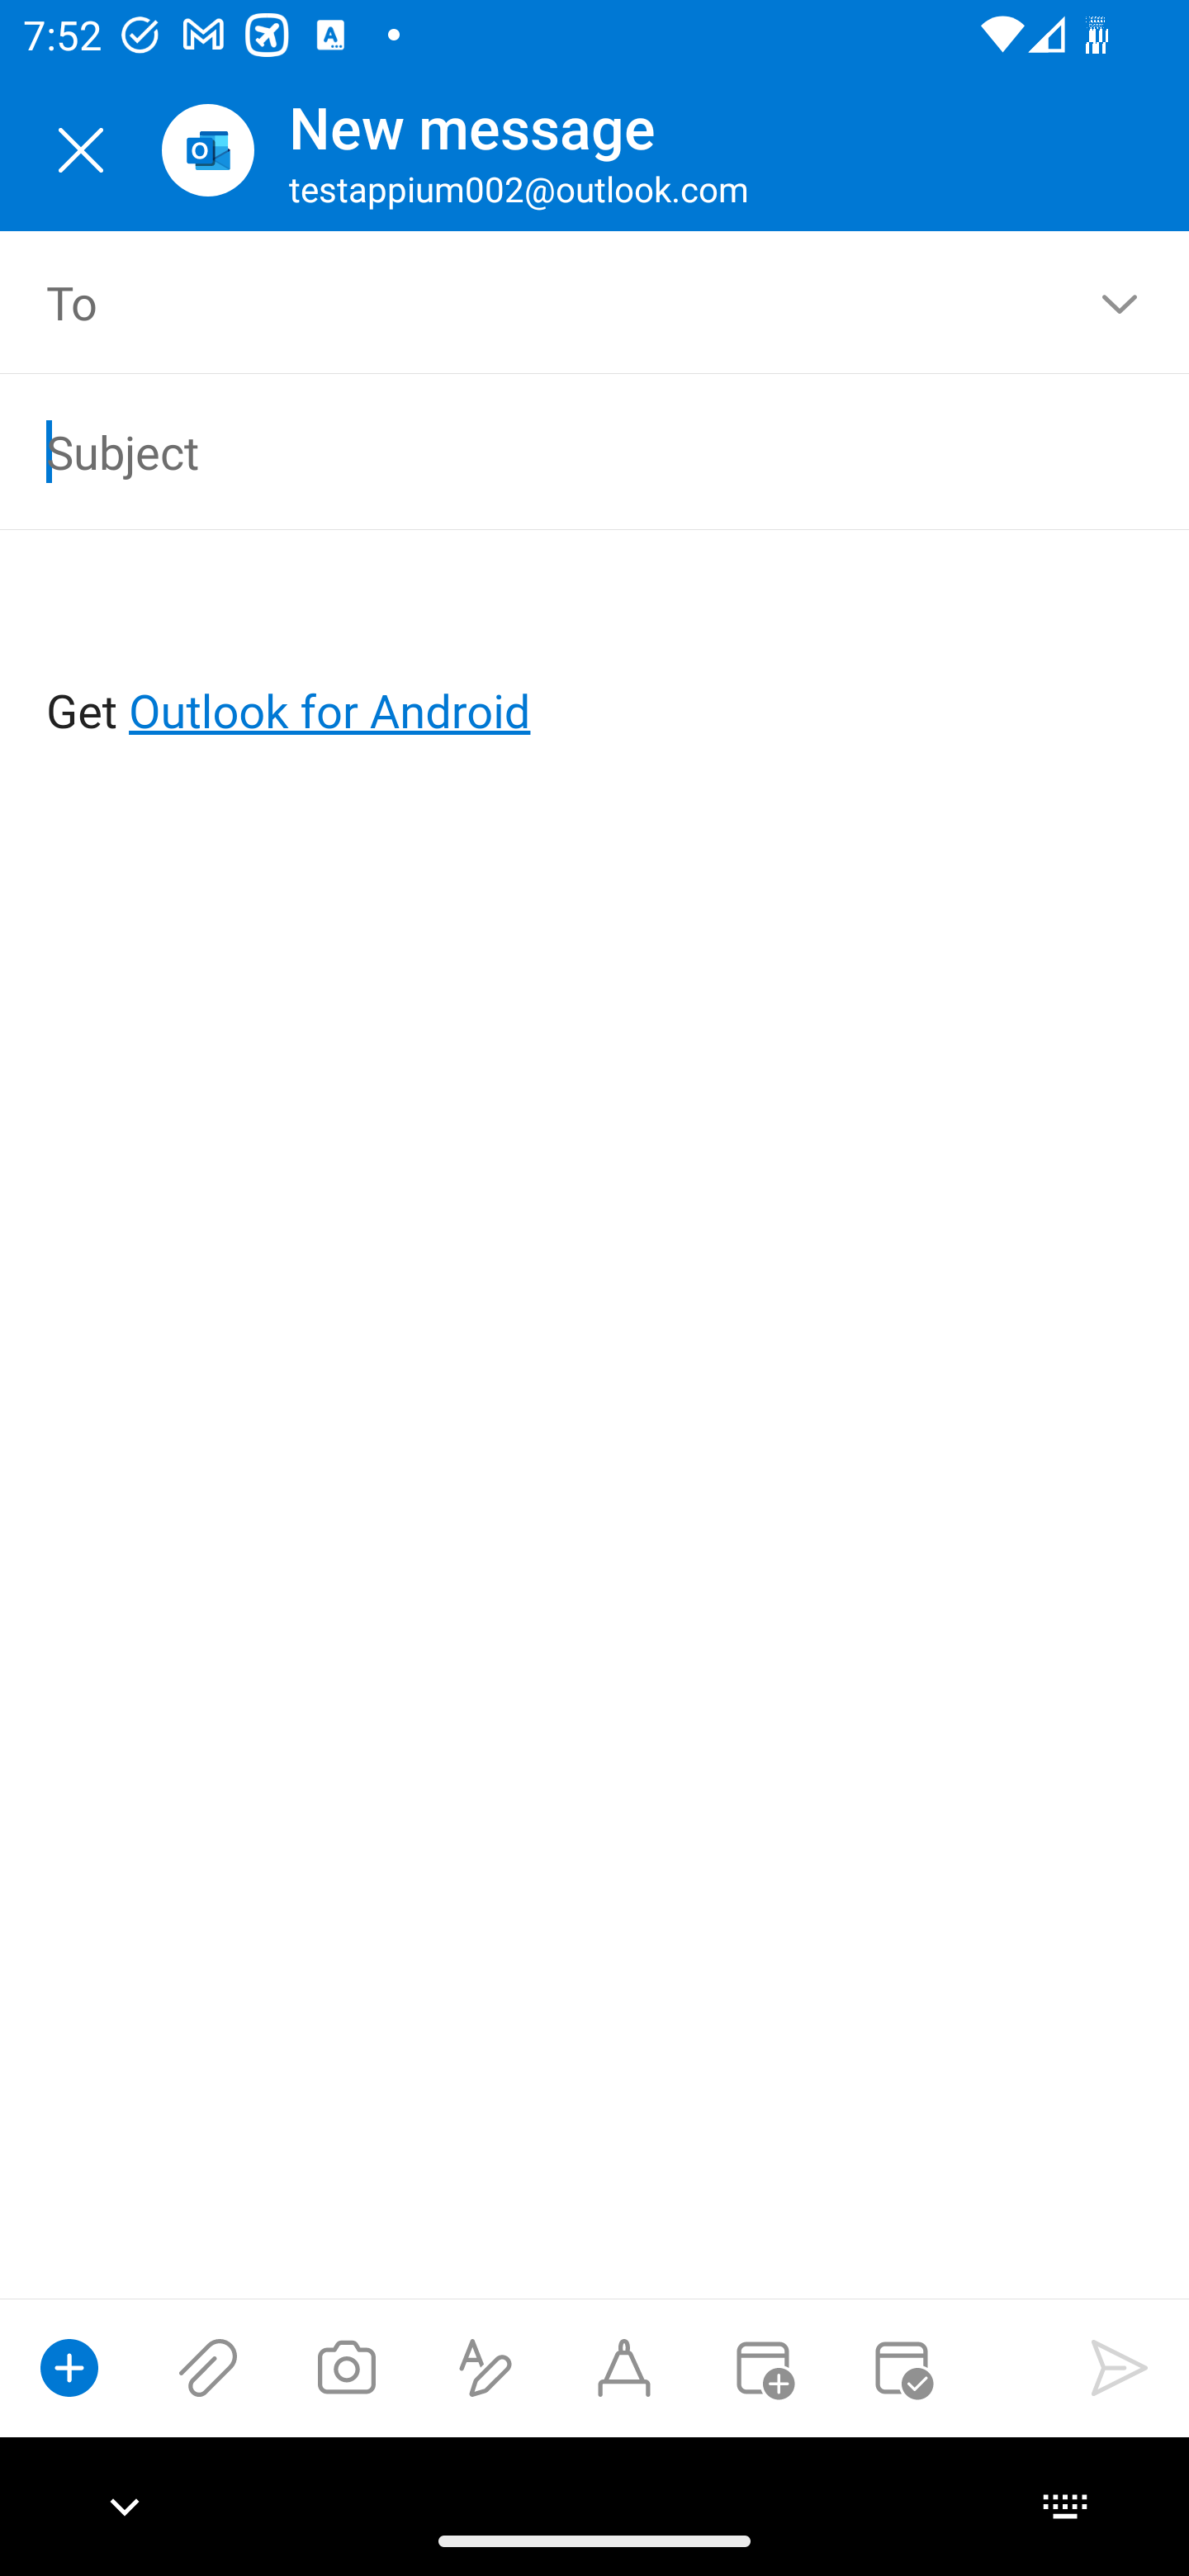 The width and height of the screenshot is (1189, 2576). I want to click on Take a photo, so click(346, 2367).